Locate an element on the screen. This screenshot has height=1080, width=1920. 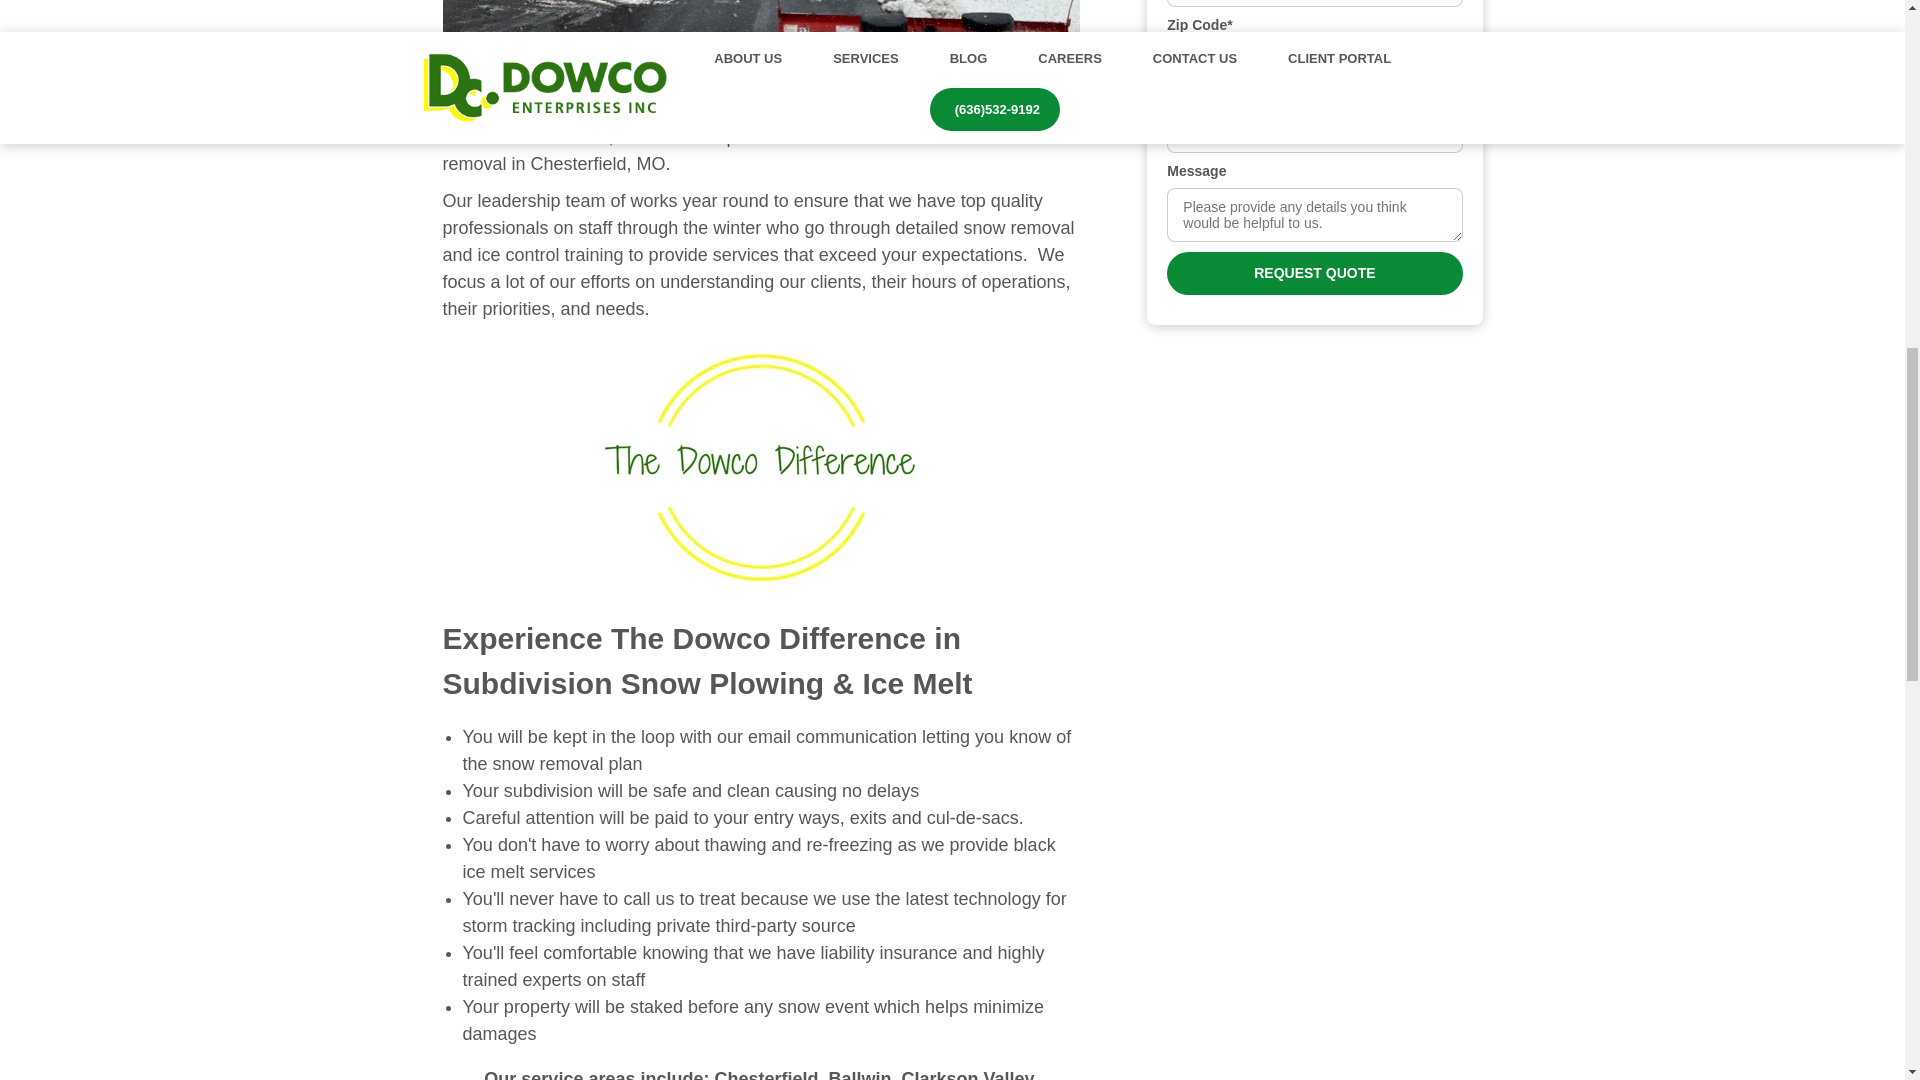
Request Quote is located at coordinates (1314, 272).